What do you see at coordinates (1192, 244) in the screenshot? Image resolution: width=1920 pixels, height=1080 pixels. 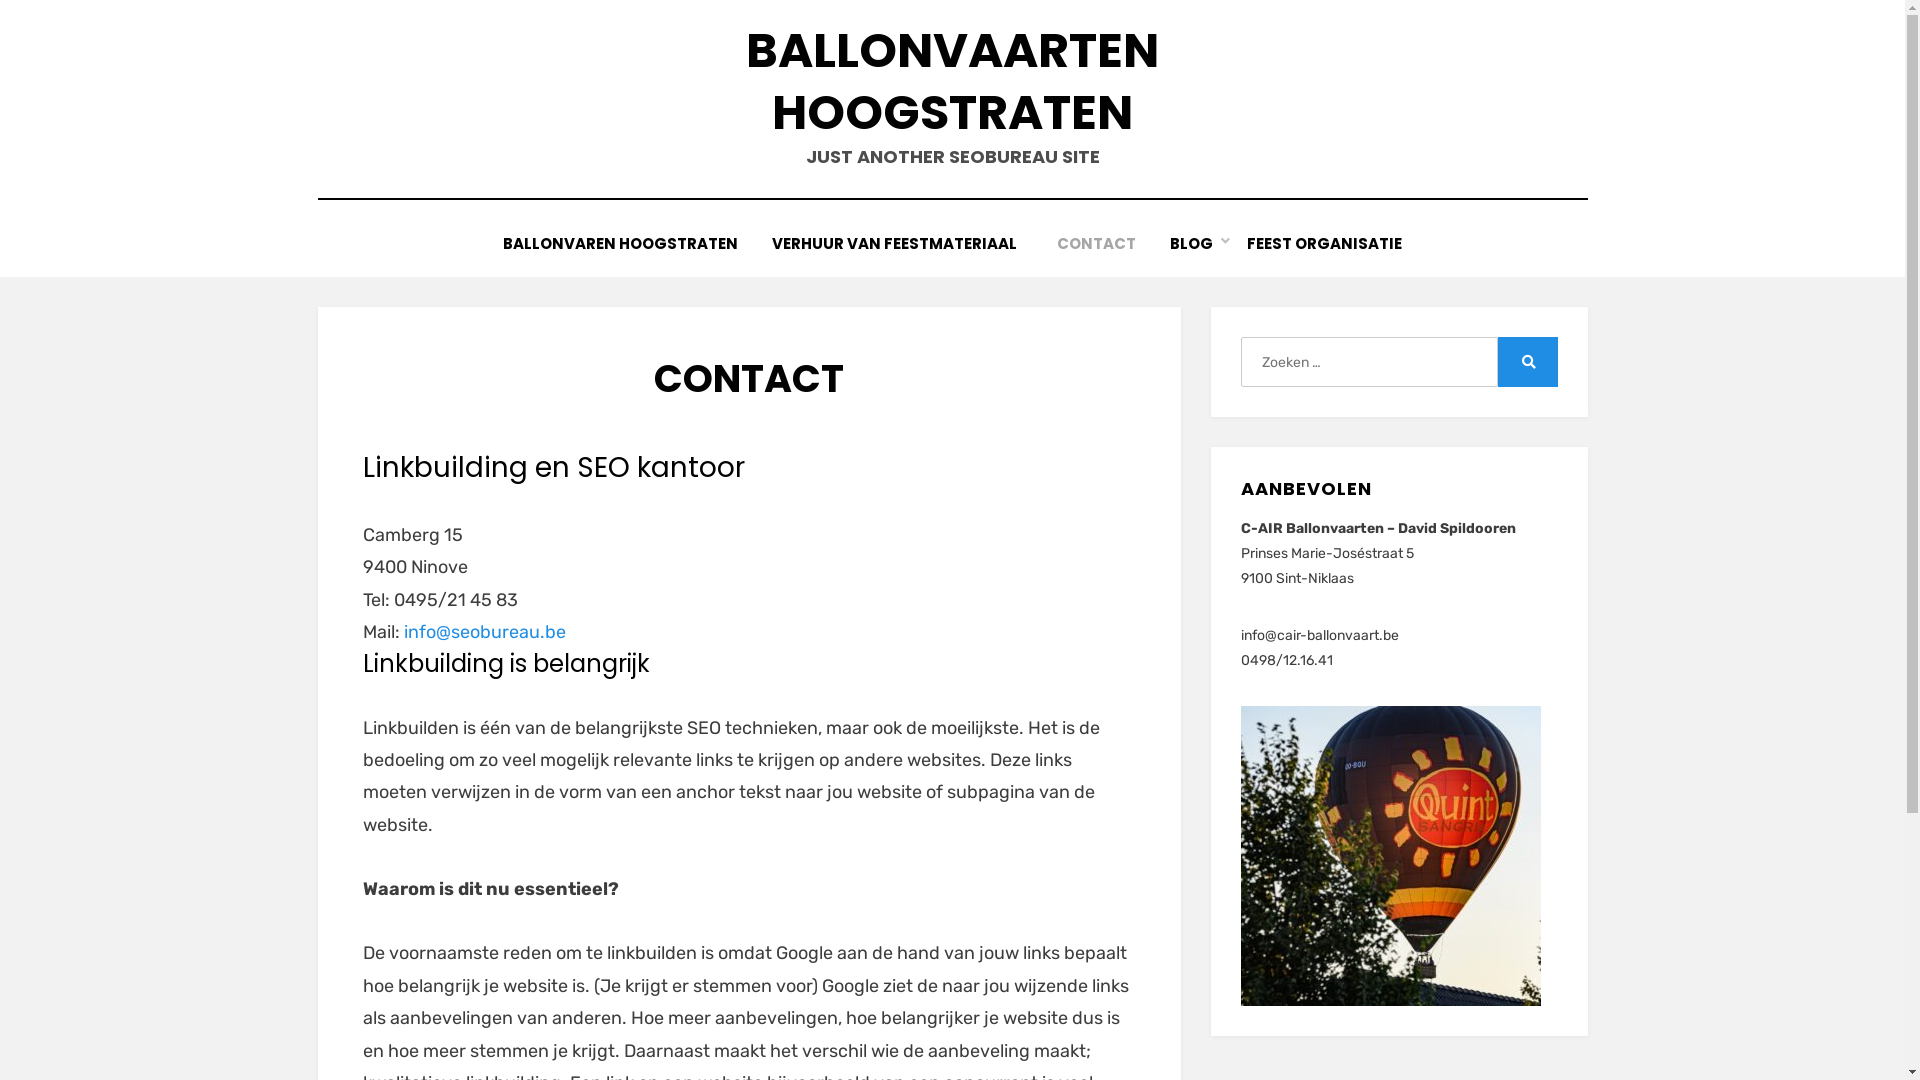 I see `BLOG` at bounding box center [1192, 244].